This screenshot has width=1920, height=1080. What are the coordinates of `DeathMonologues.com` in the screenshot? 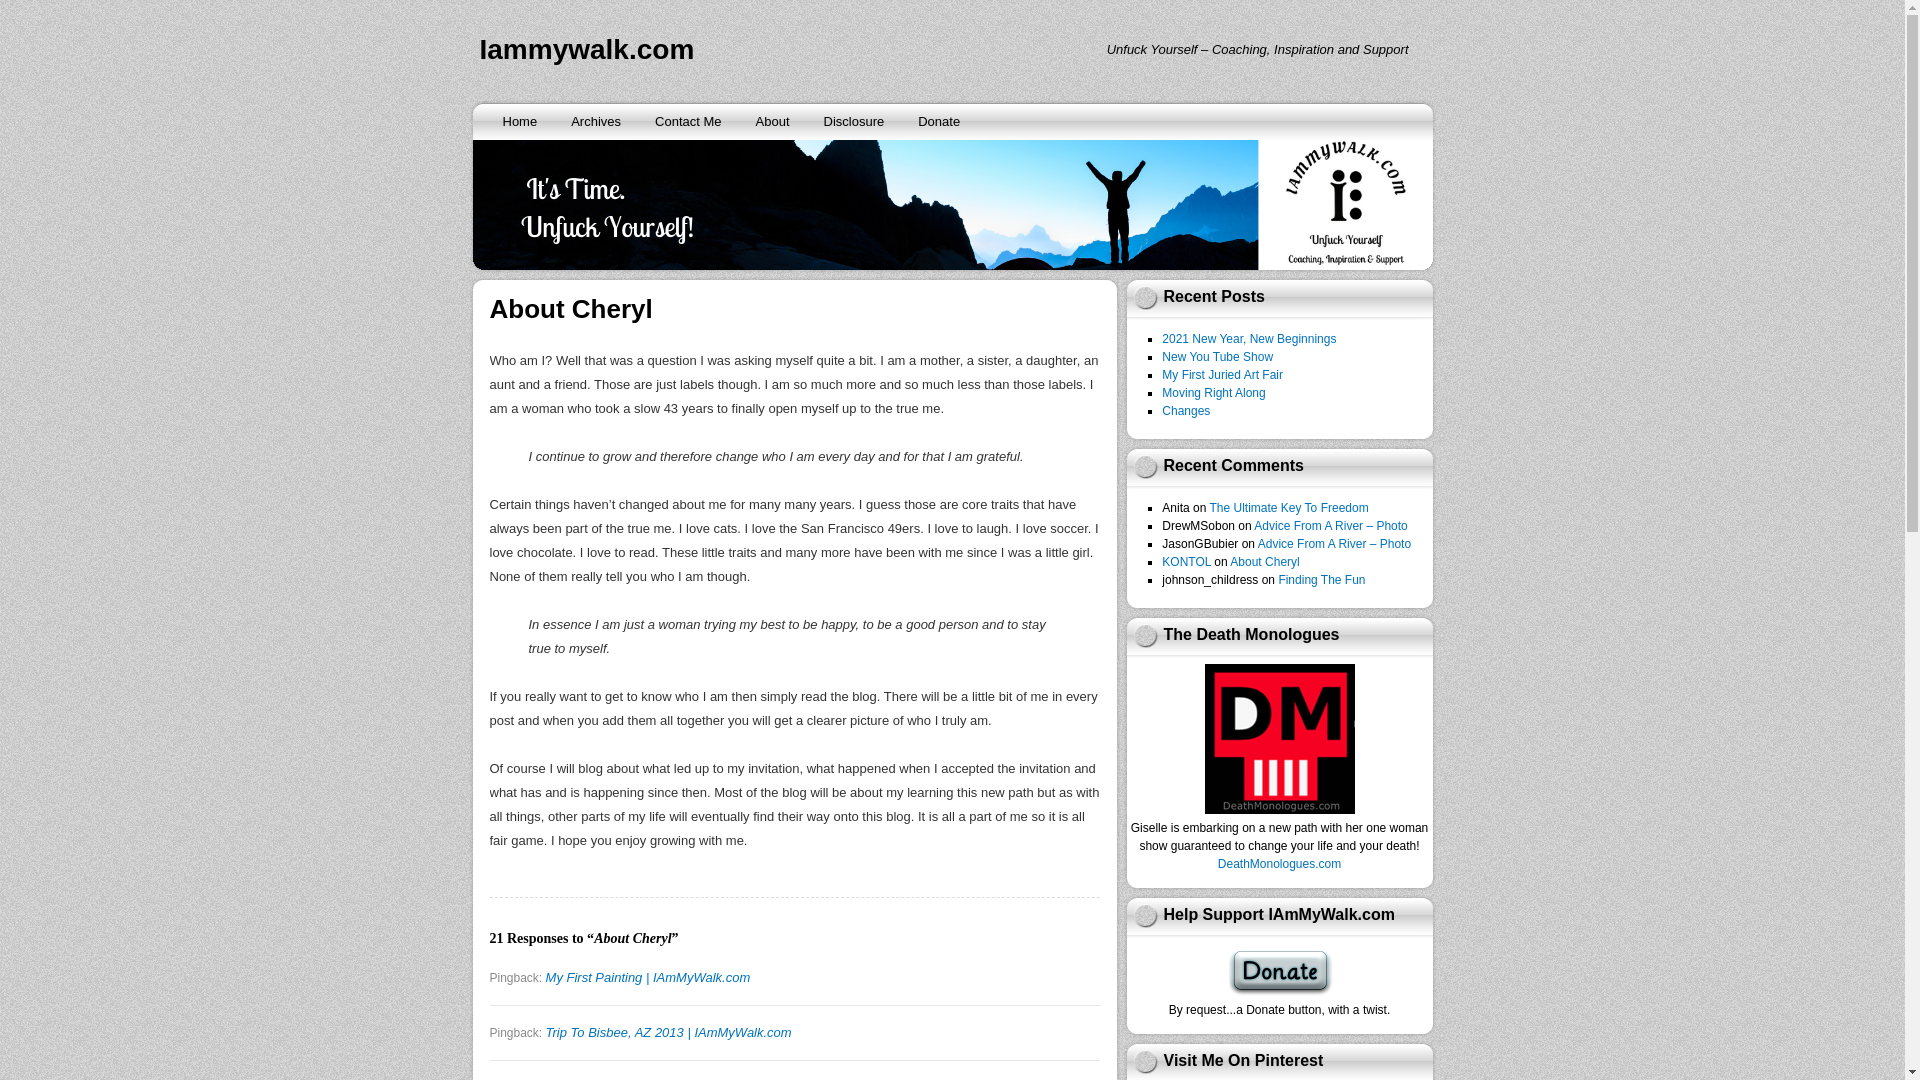 It's located at (1278, 864).